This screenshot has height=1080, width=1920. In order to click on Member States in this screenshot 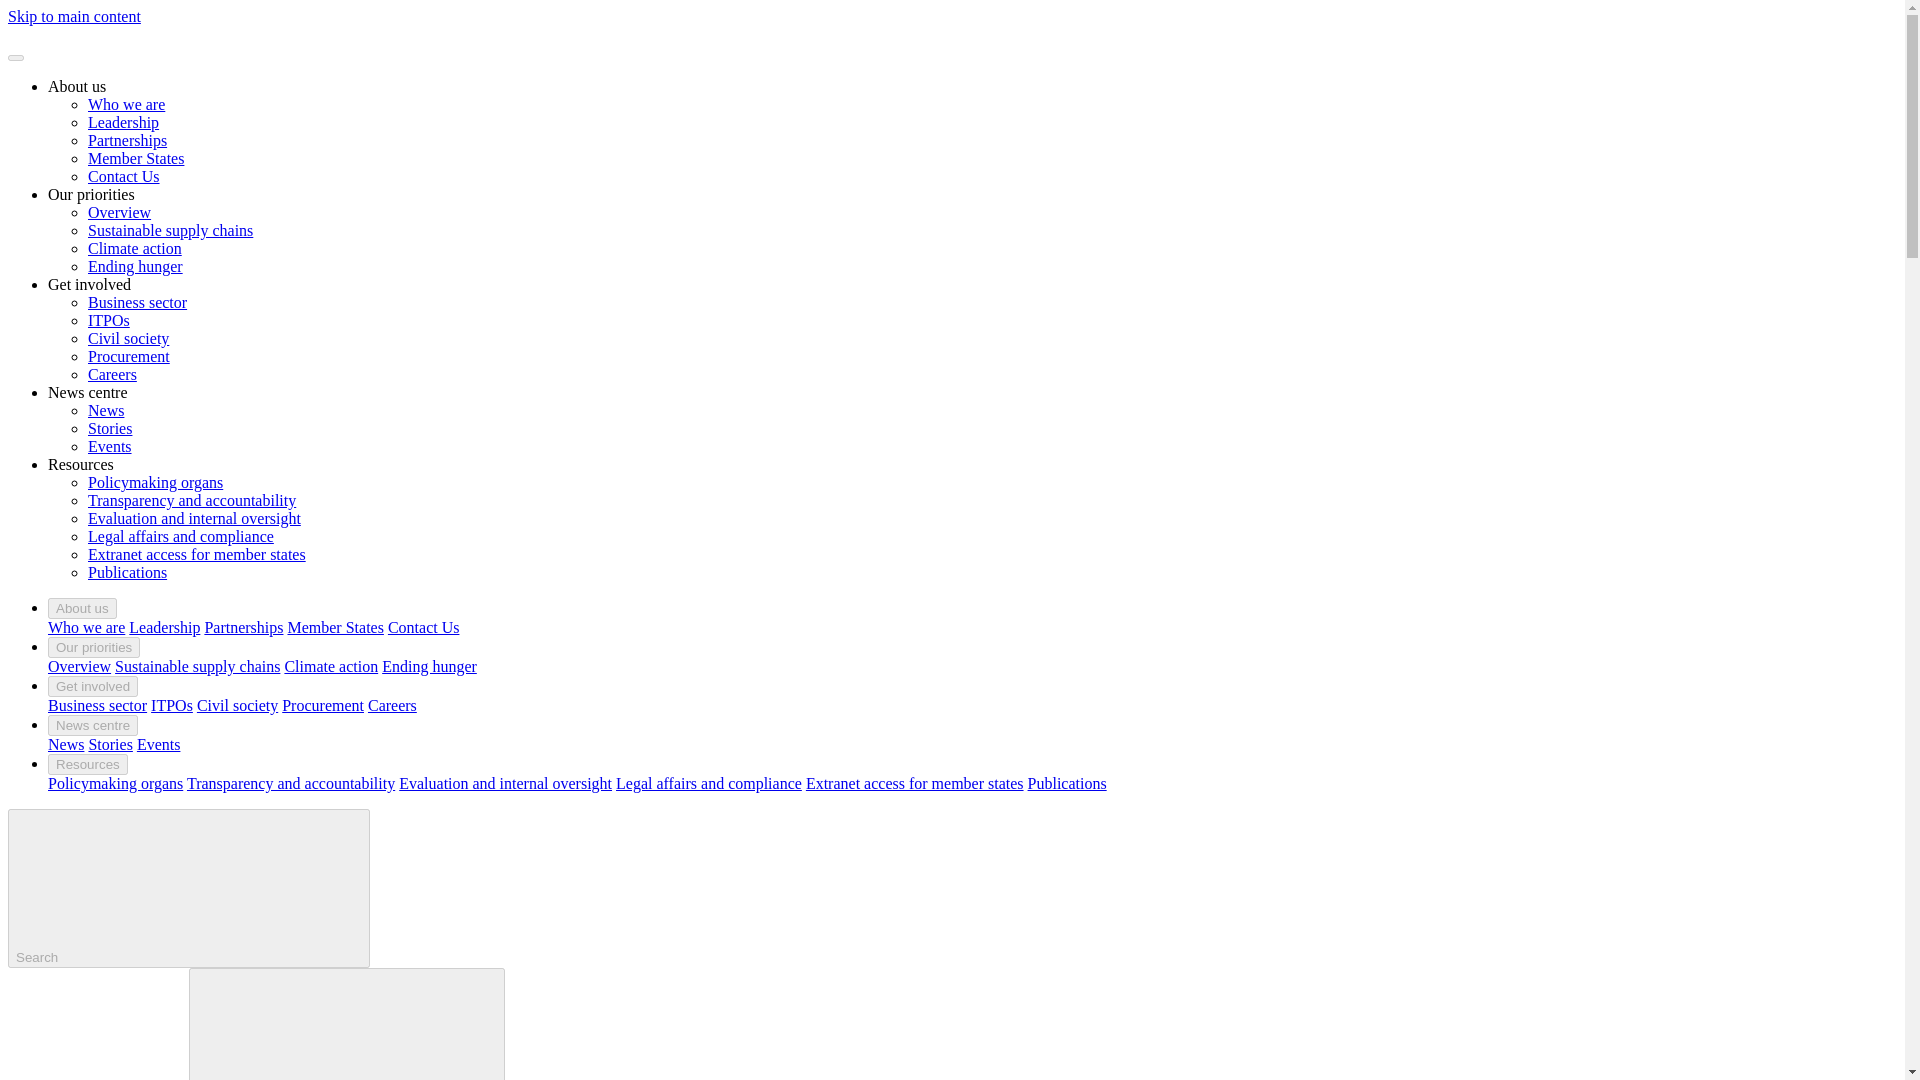, I will do `click(136, 158)`.